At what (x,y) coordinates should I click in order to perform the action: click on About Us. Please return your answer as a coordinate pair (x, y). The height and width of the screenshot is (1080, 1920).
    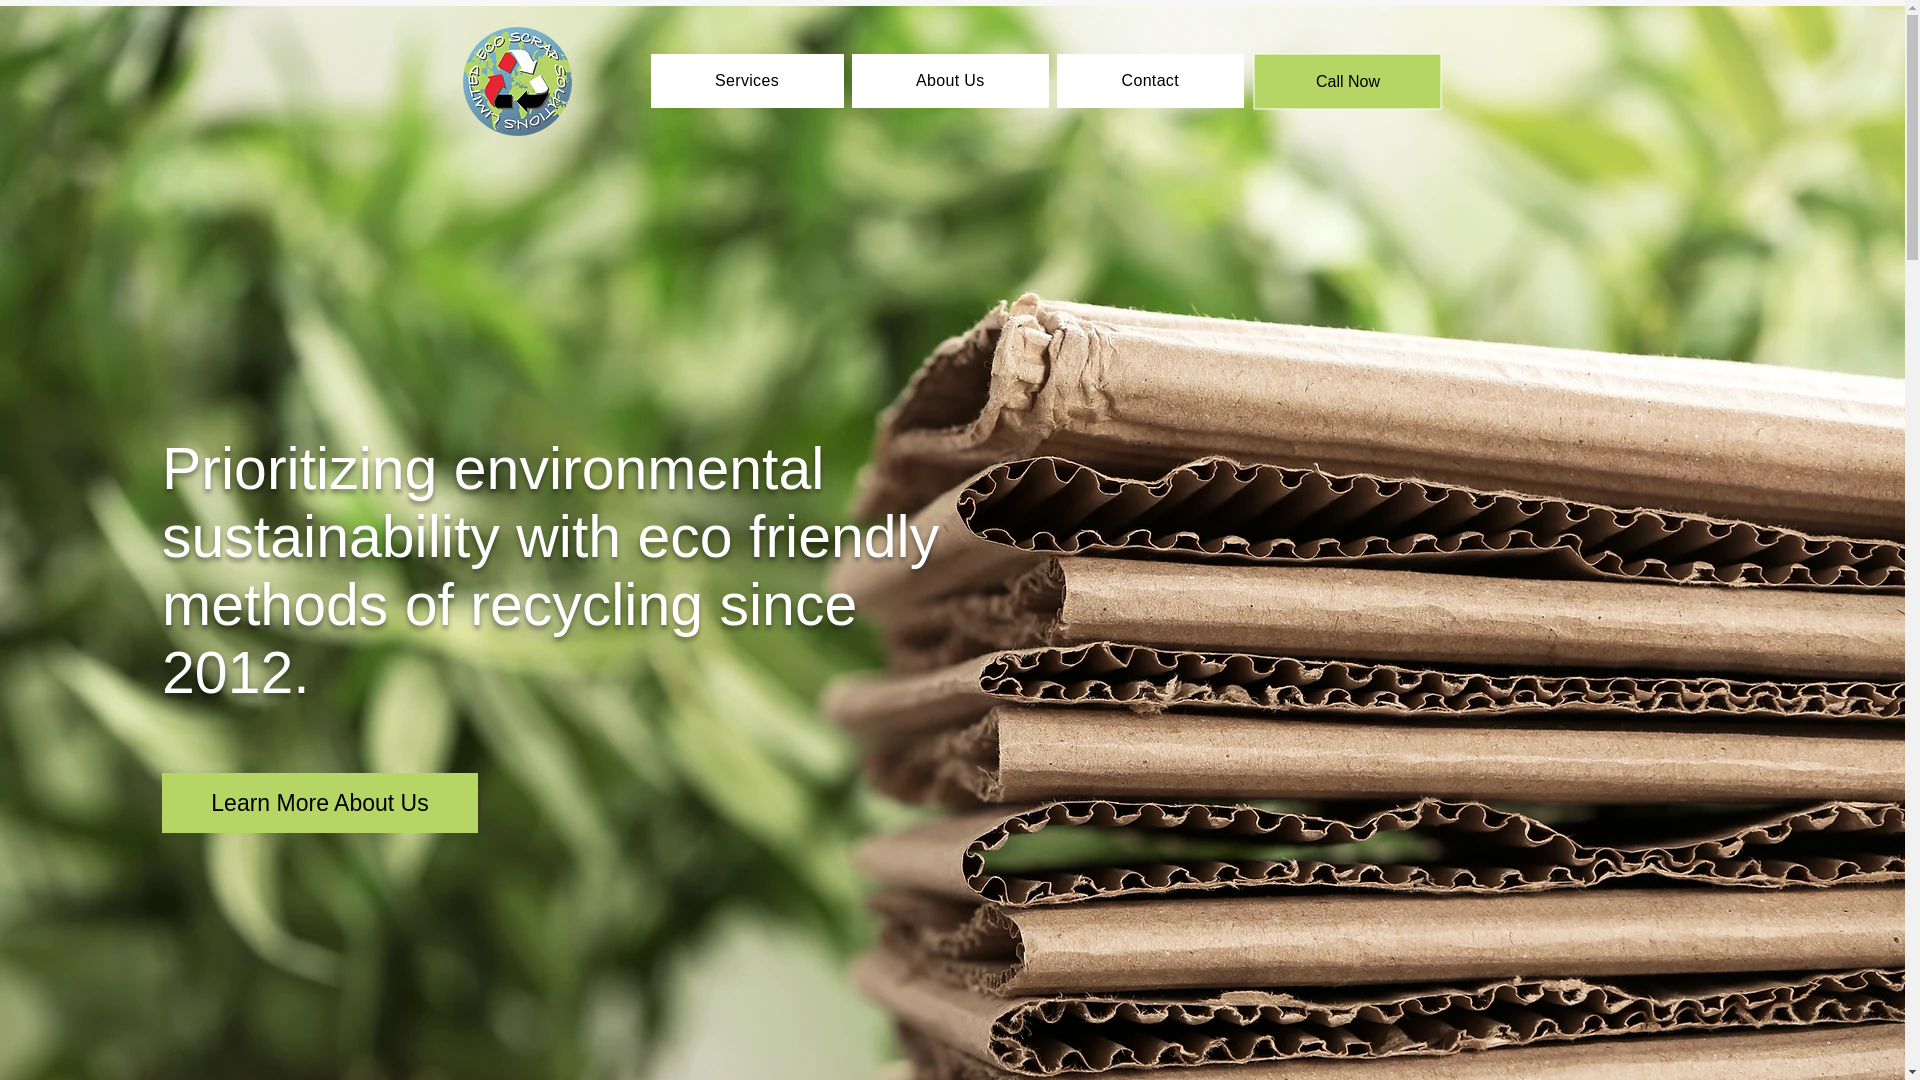
    Looking at the image, I should click on (950, 81).